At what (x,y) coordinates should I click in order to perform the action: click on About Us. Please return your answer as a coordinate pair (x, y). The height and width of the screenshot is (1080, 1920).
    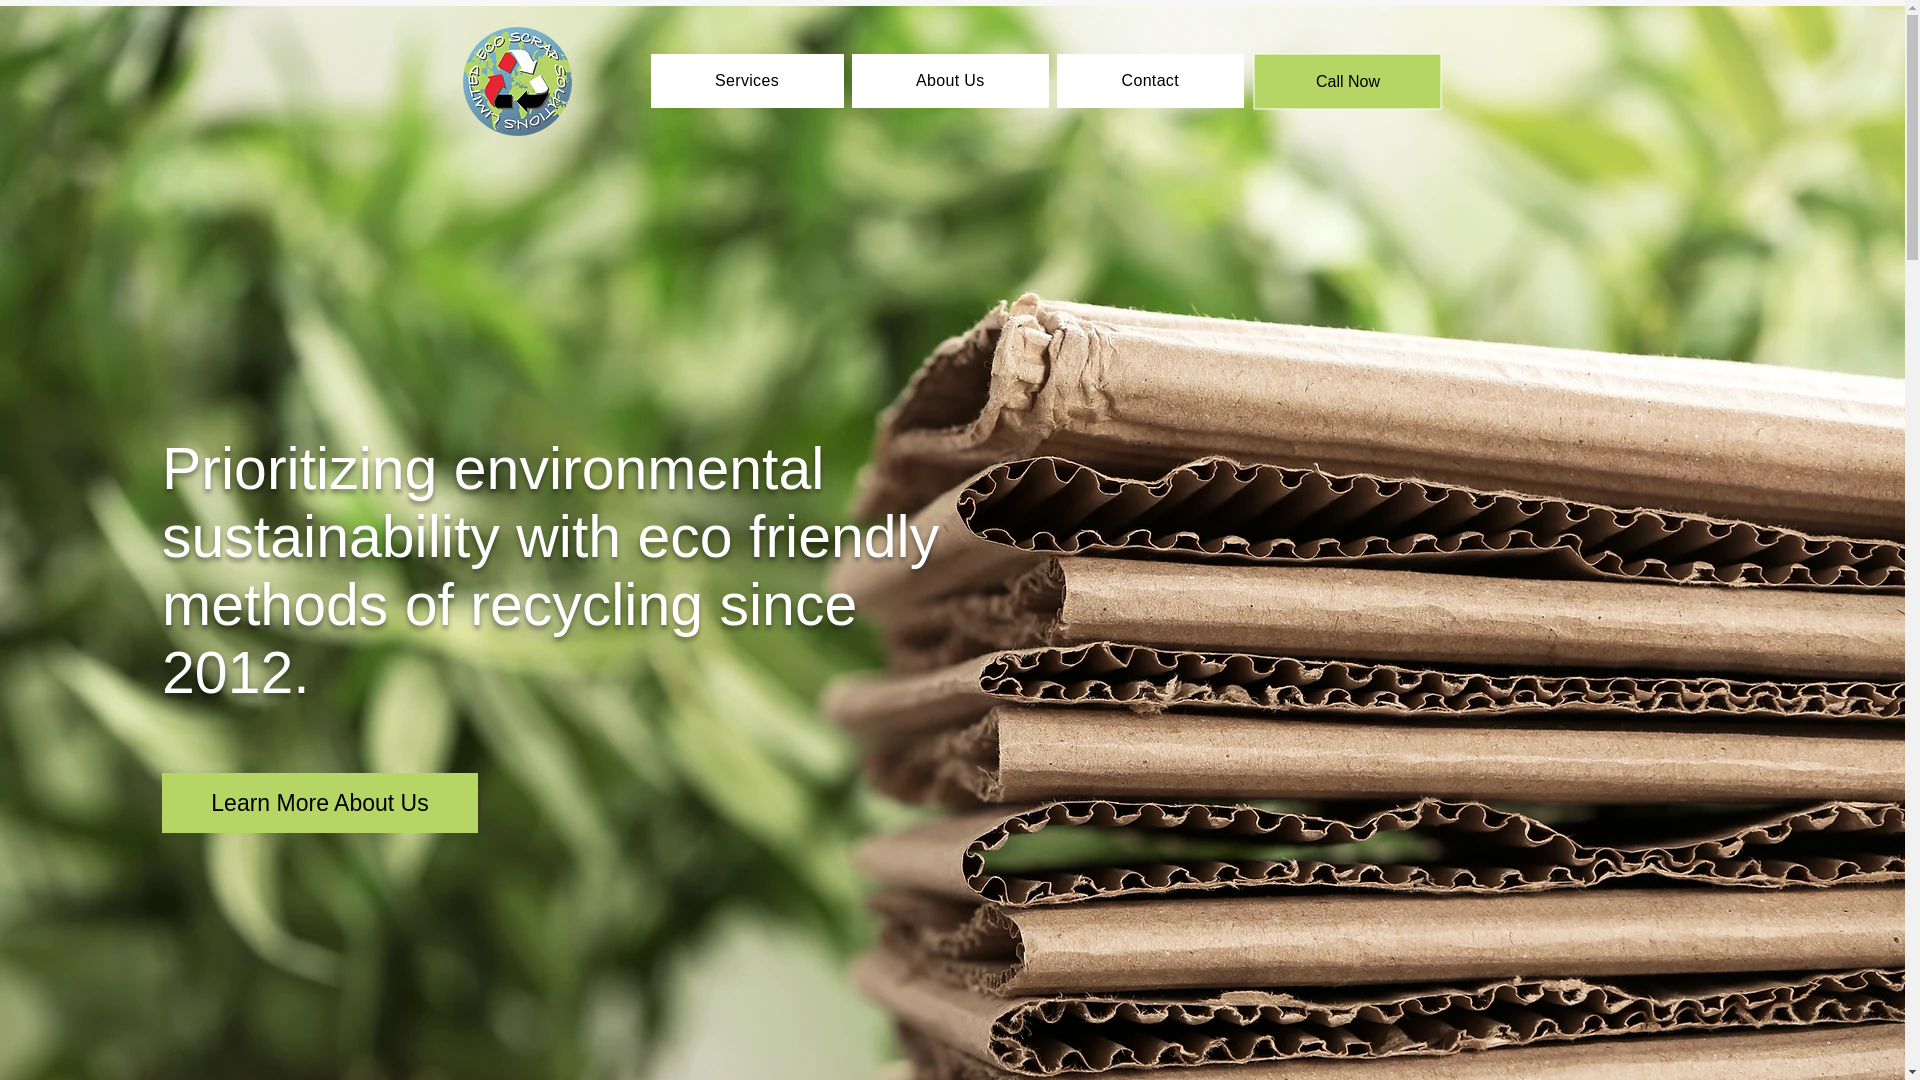
    Looking at the image, I should click on (950, 81).